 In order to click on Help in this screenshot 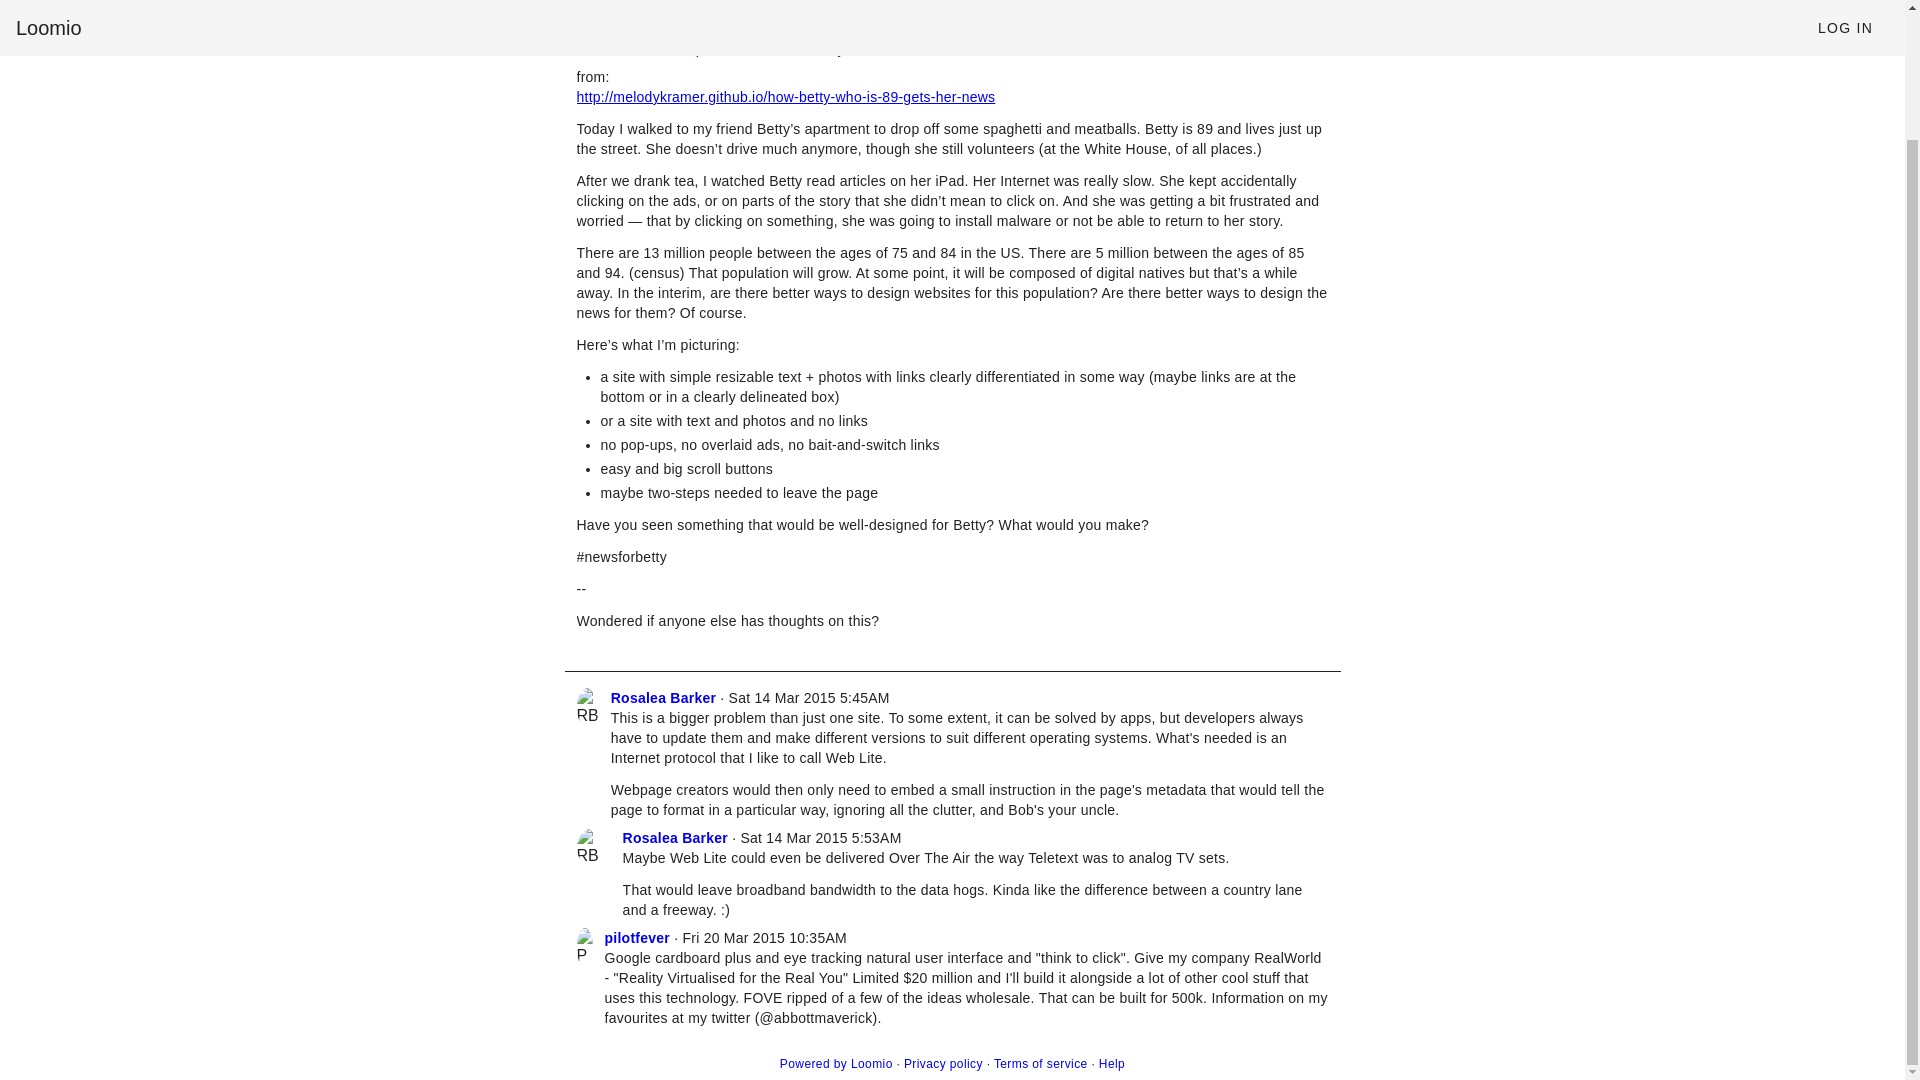, I will do `click(1112, 1064)`.